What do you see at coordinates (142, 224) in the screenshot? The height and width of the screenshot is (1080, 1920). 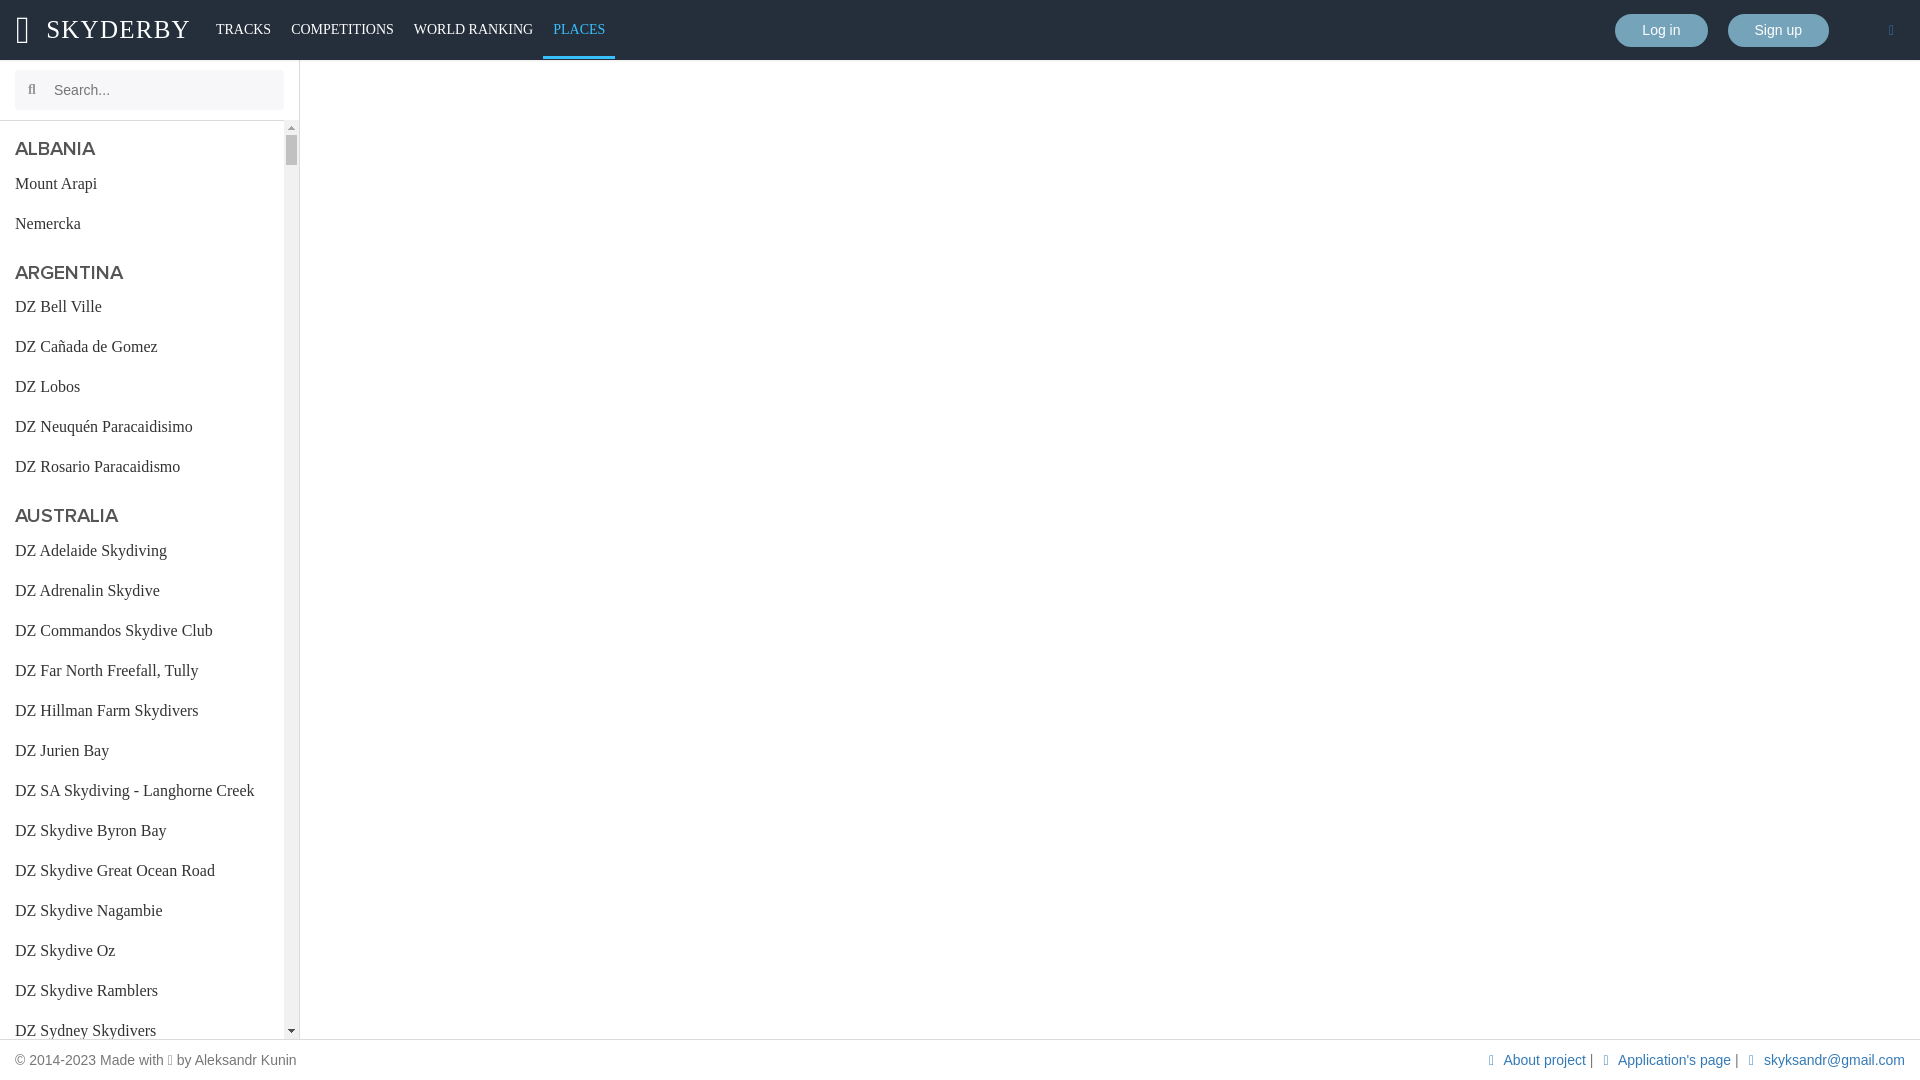 I see `Nemercka` at bounding box center [142, 224].